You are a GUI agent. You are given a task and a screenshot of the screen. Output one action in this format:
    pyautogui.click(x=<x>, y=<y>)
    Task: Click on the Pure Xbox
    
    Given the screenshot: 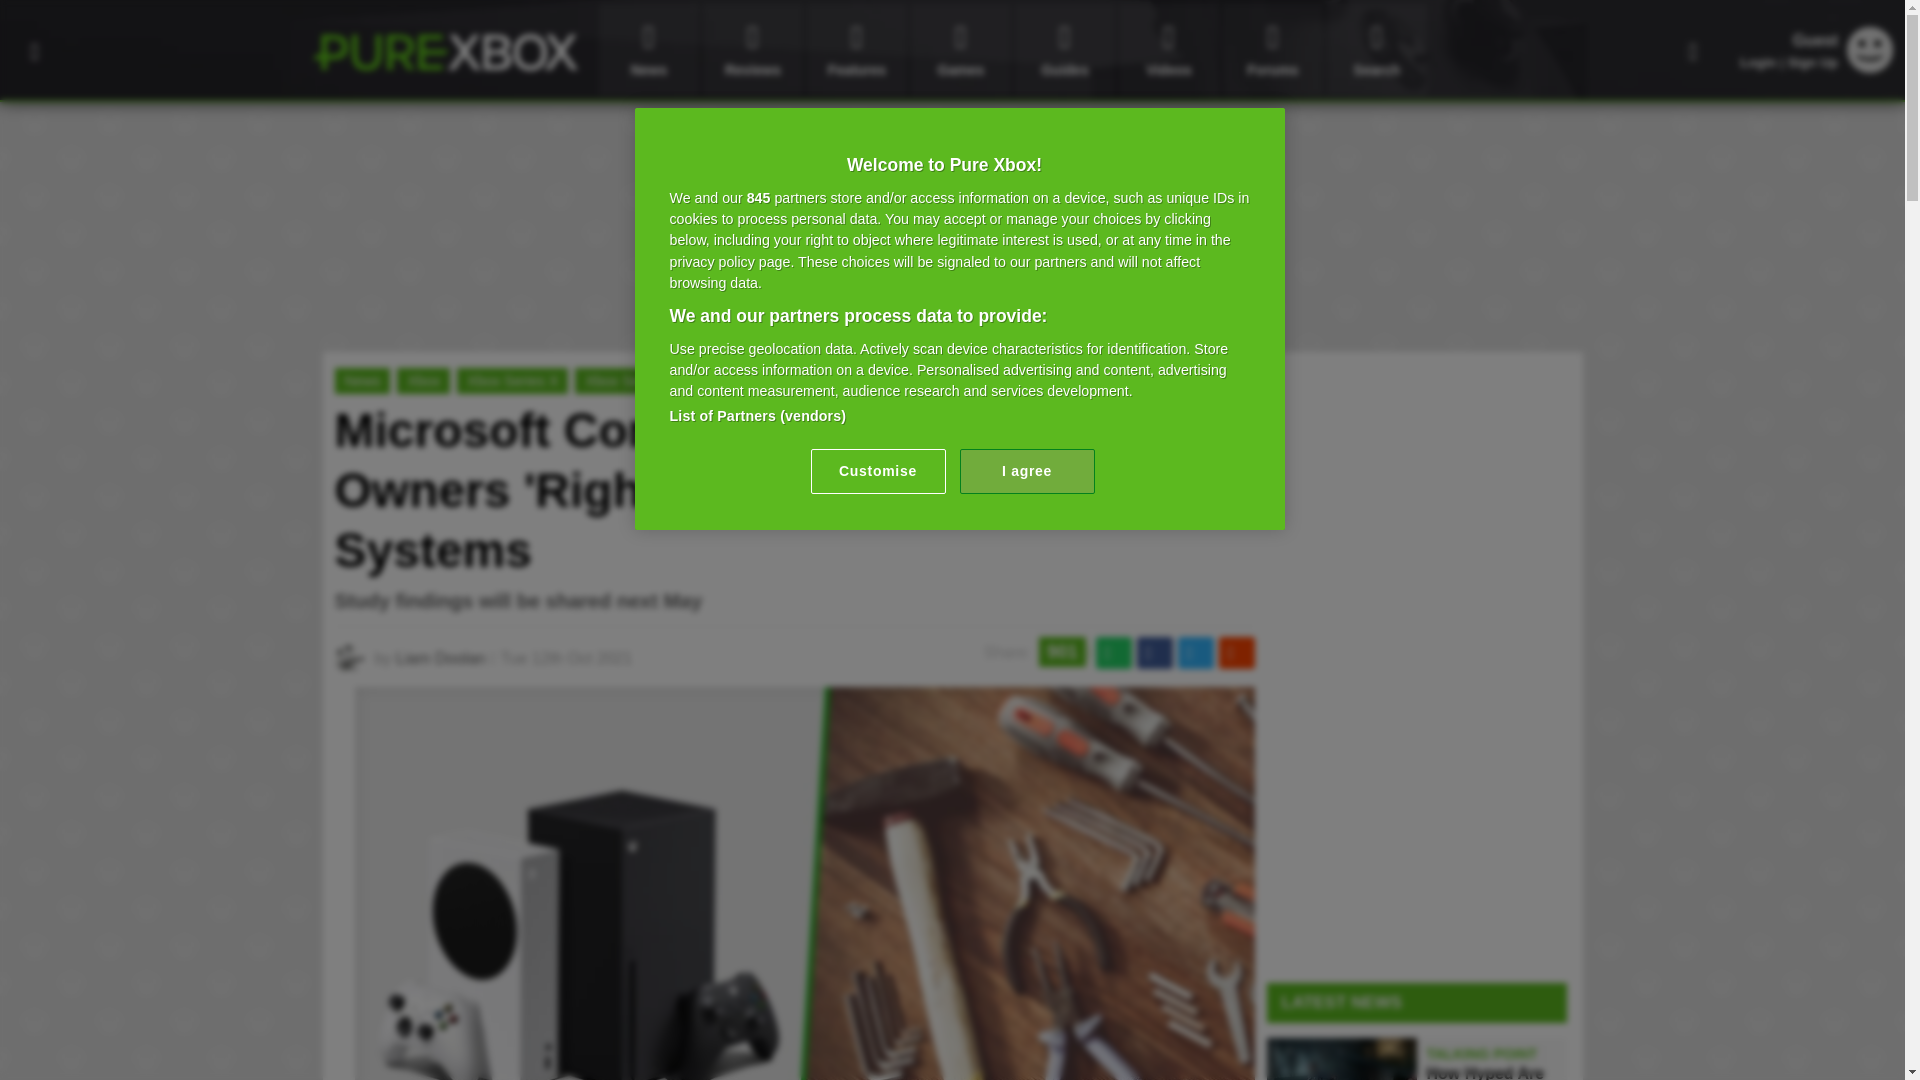 What is the action you would take?
    pyautogui.click(x=444, y=52)
    